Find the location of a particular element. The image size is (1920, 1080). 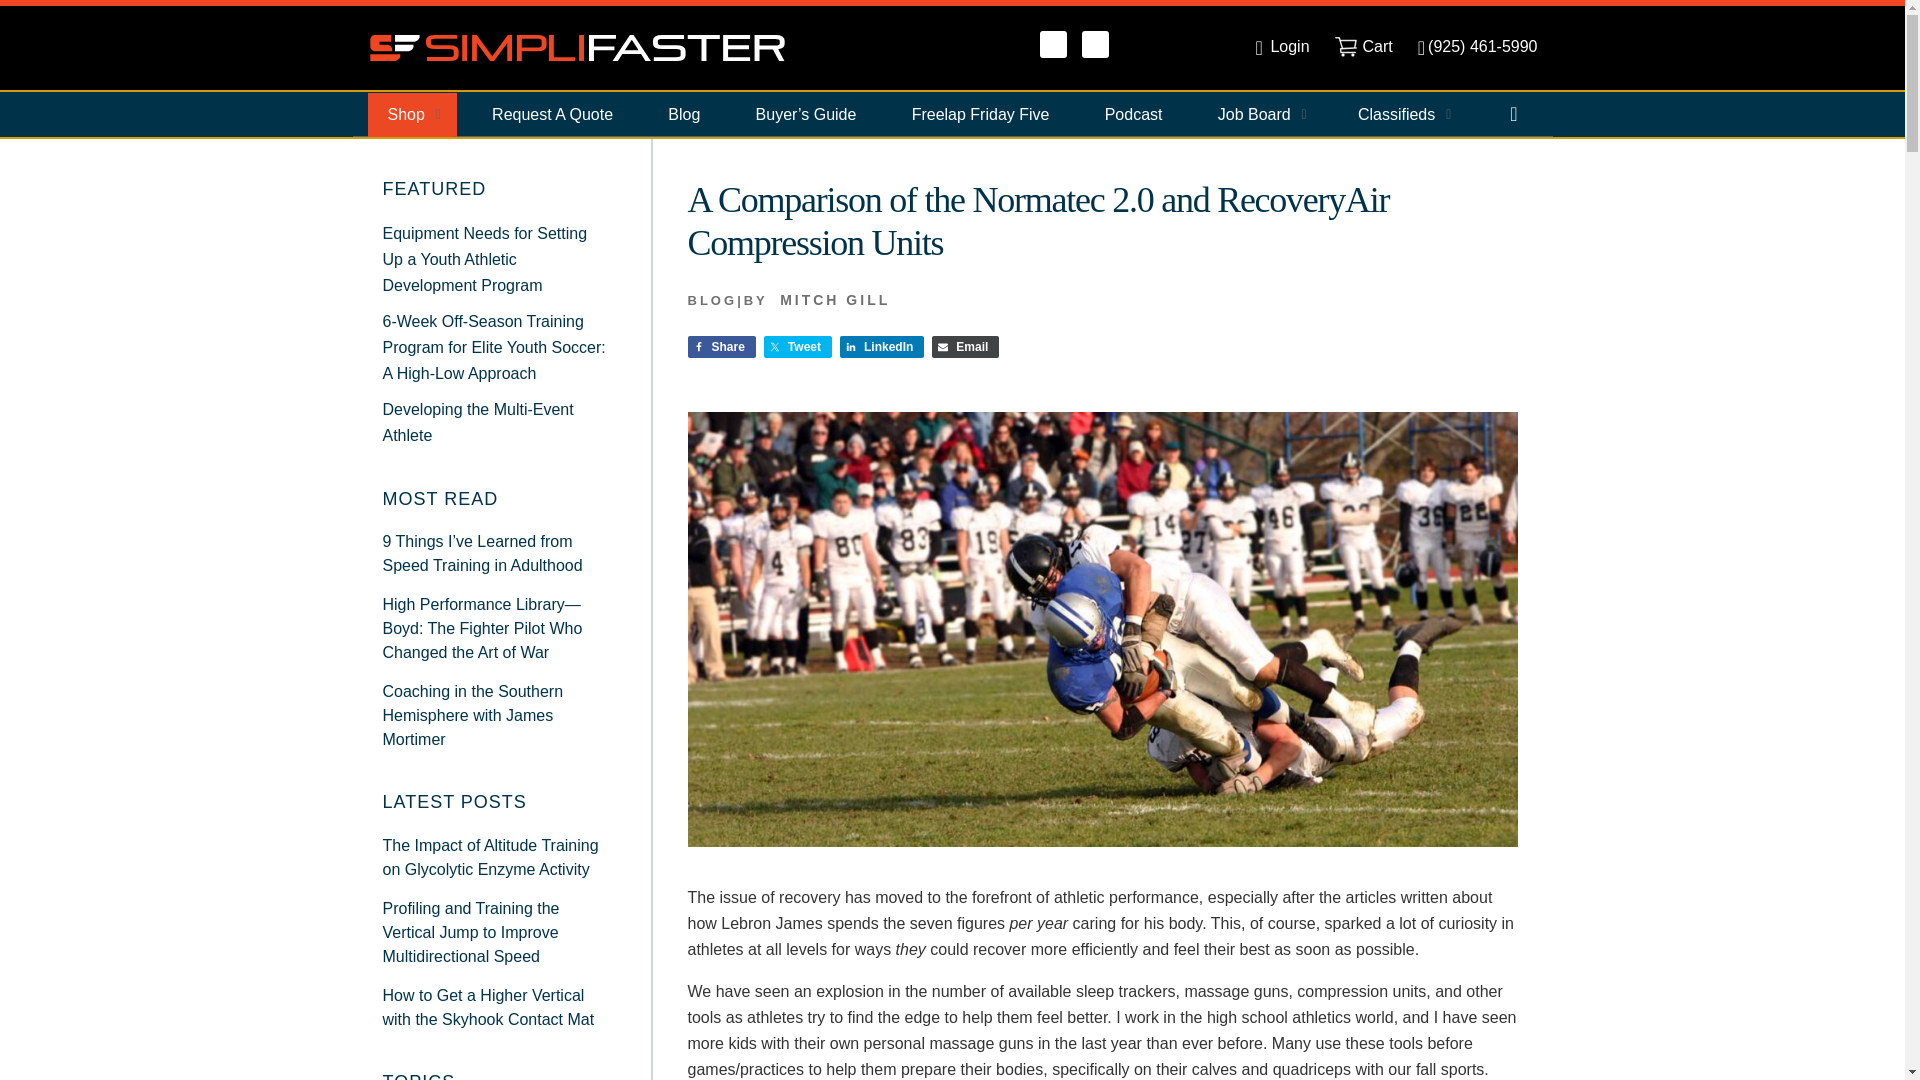

Request A Quote is located at coordinates (552, 114).